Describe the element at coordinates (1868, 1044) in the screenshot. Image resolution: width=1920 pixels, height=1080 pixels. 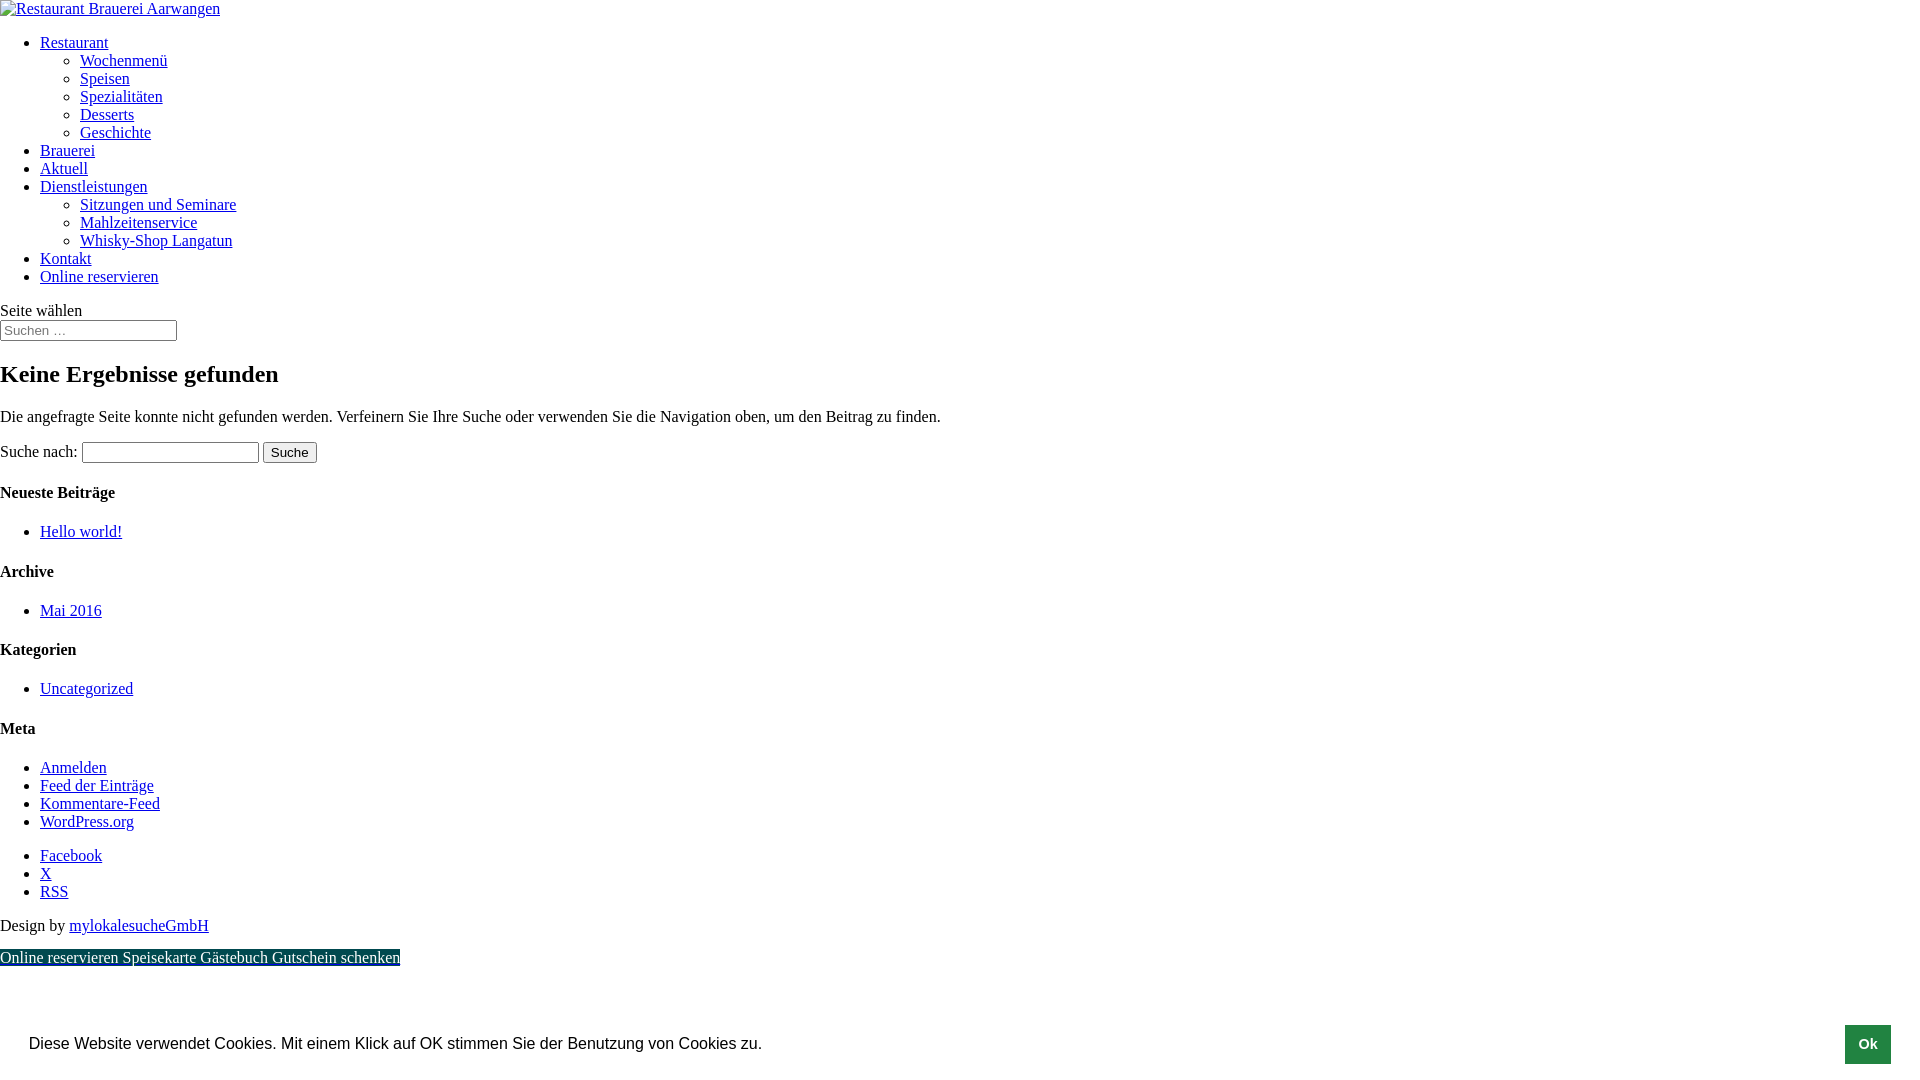
I see `Ok` at that location.